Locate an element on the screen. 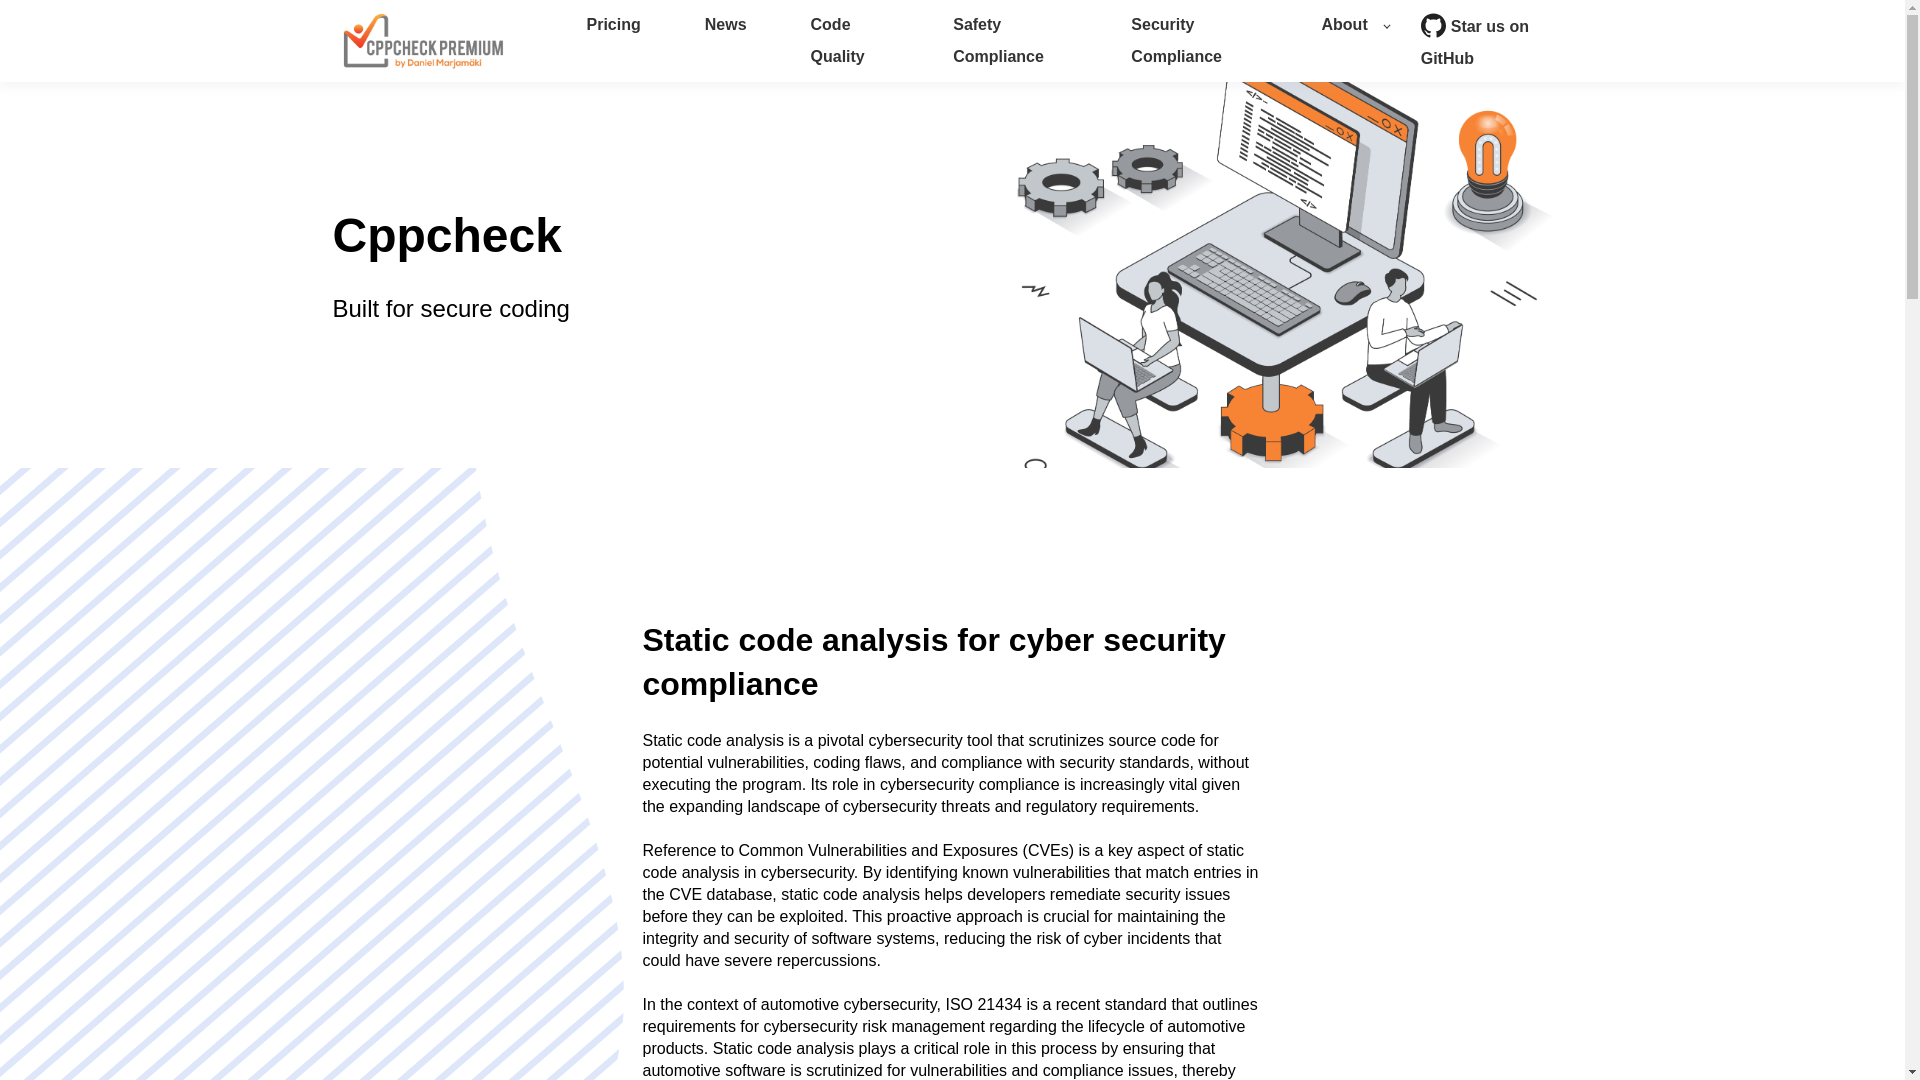 Image resolution: width=1920 pixels, height=1080 pixels. About is located at coordinates (1355, 24).